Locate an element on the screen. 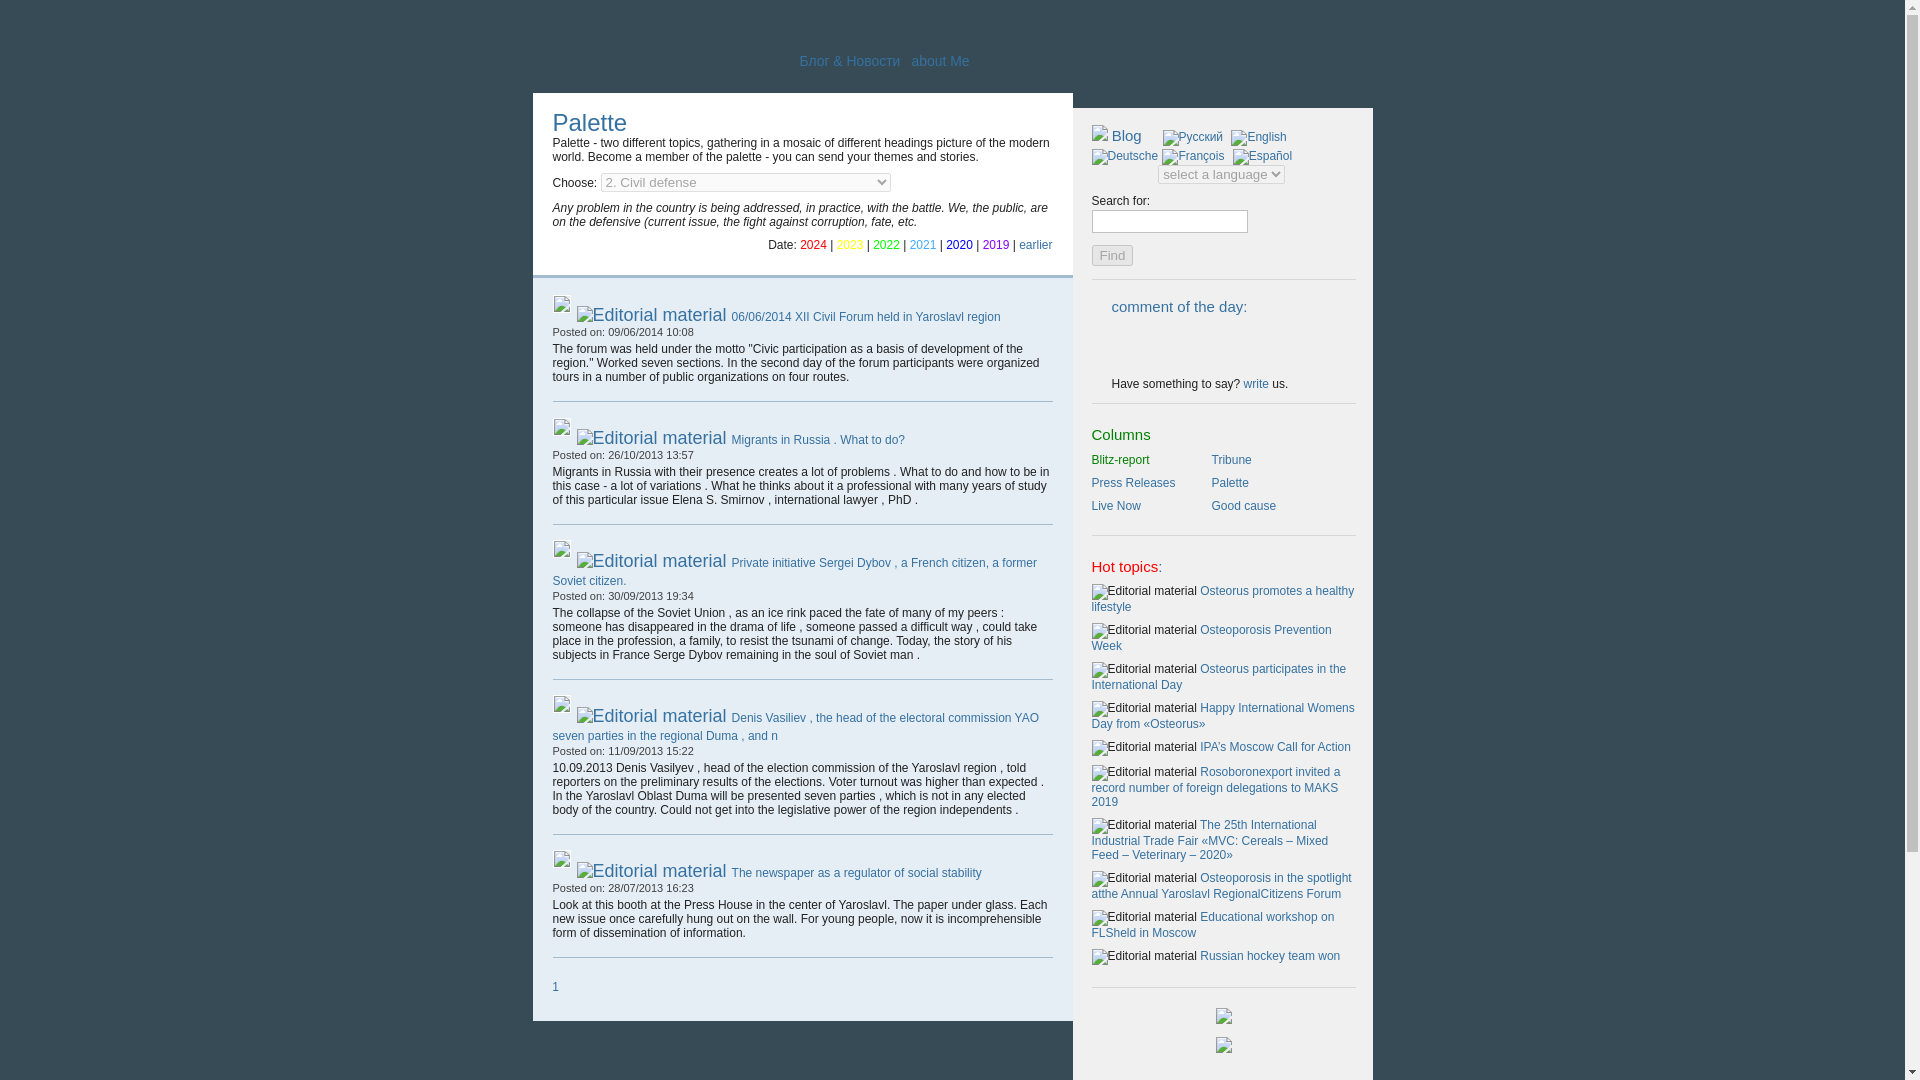 The image size is (1920, 1080). Blitz-report is located at coordinates (1140, 459).